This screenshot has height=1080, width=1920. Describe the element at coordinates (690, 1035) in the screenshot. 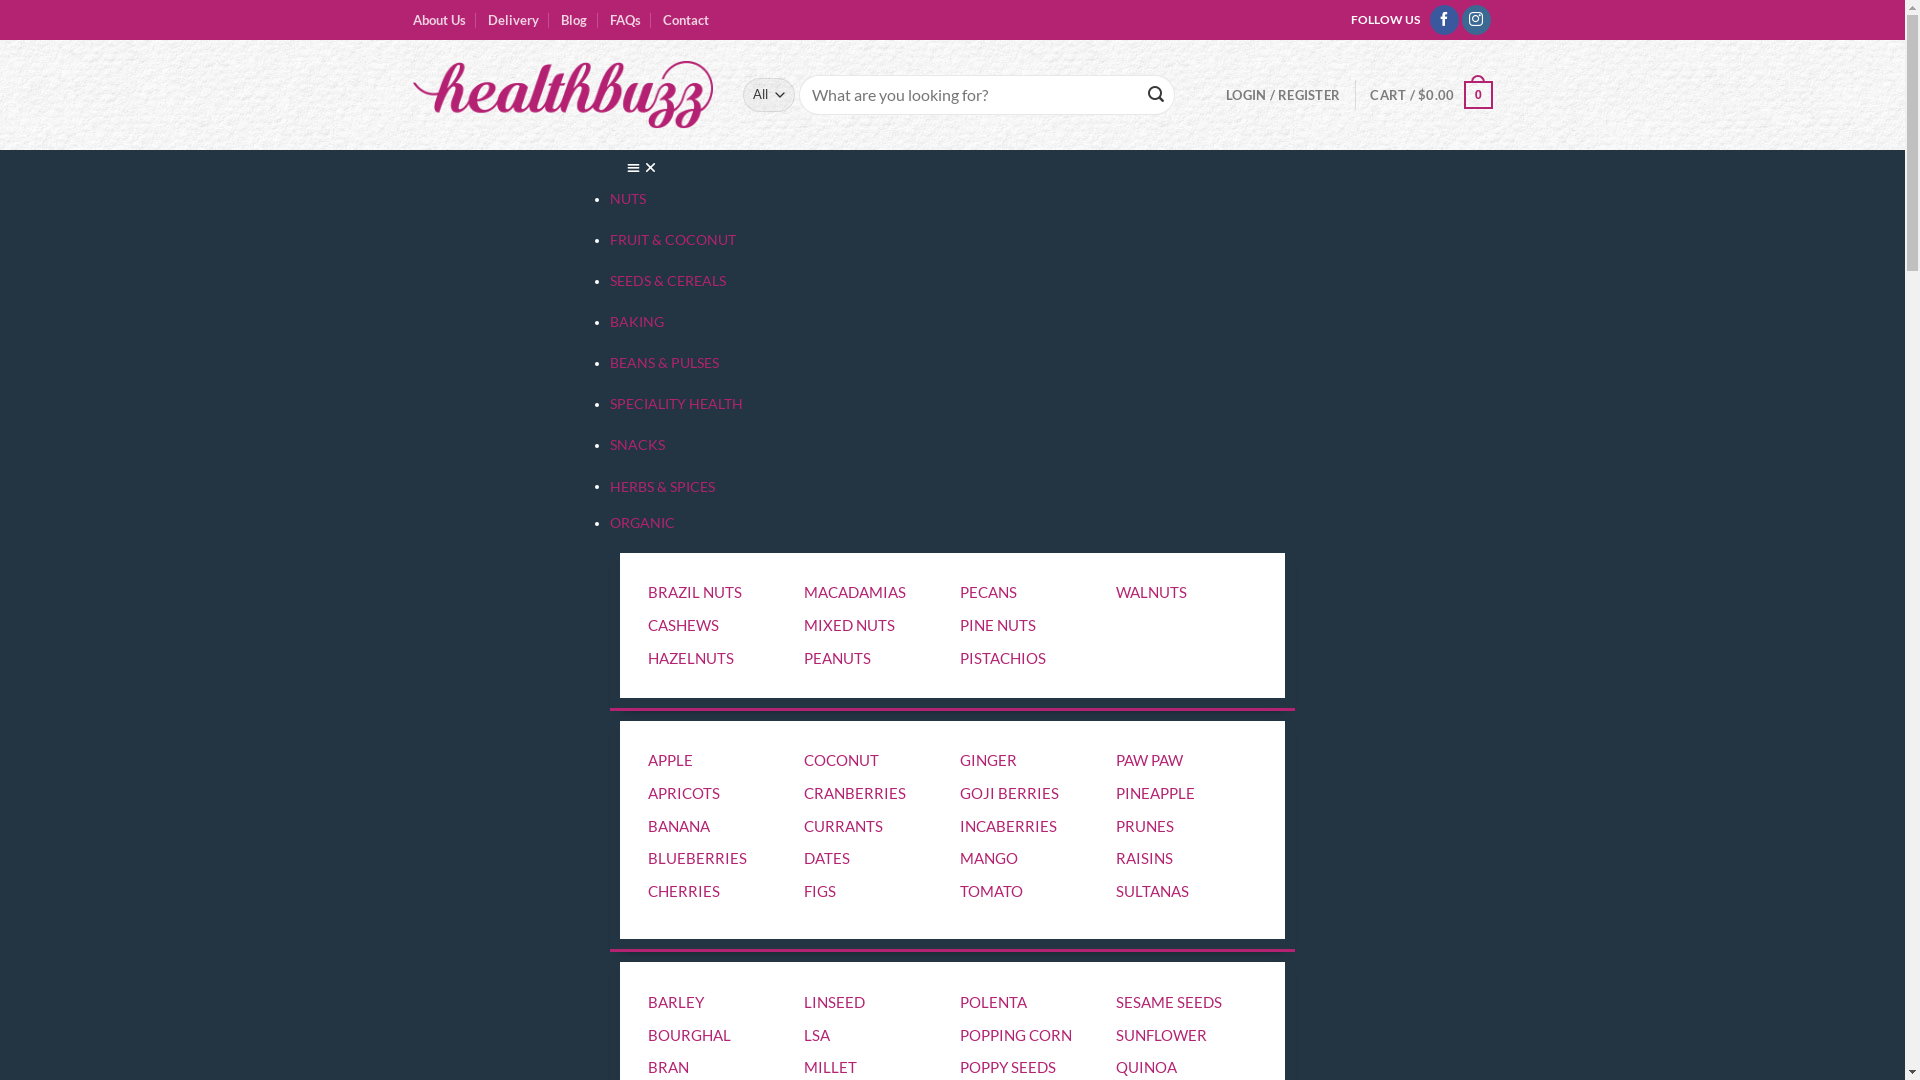

I see `BOURGHAL` at that location.